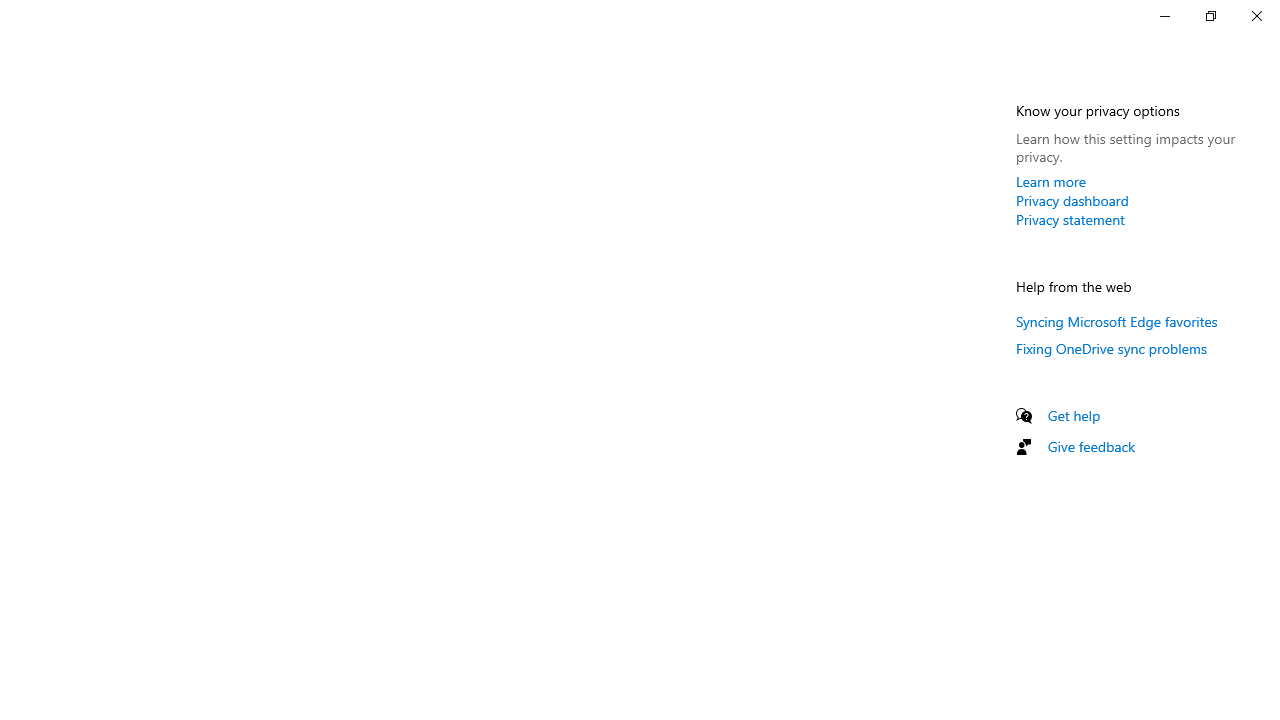  Describe the element at coordinates (1072, 200) in the screenshot. I see `Privacy dashboard` at that location.